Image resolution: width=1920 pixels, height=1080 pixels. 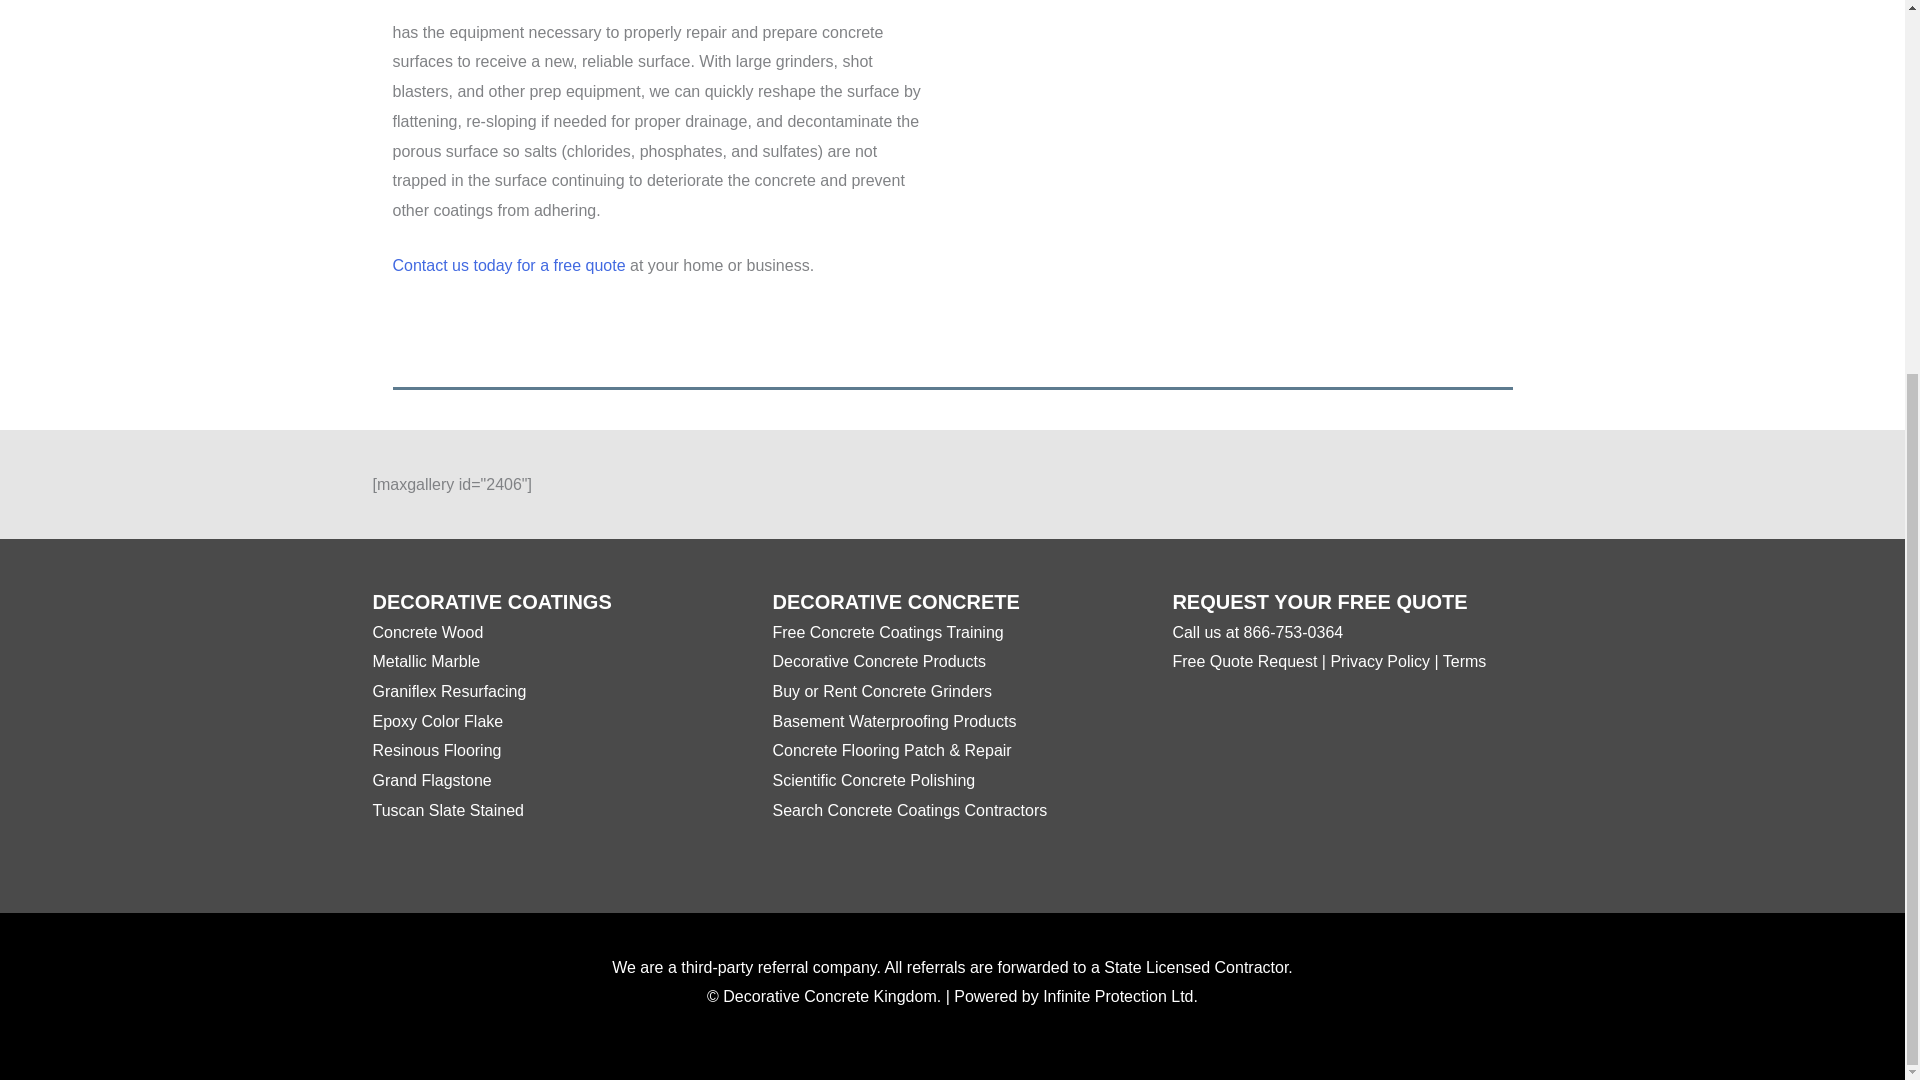 What do you see at coordinates (426, 661) in the screenshot?
I see `Metallic Marble` at bounding box center [426, 661].